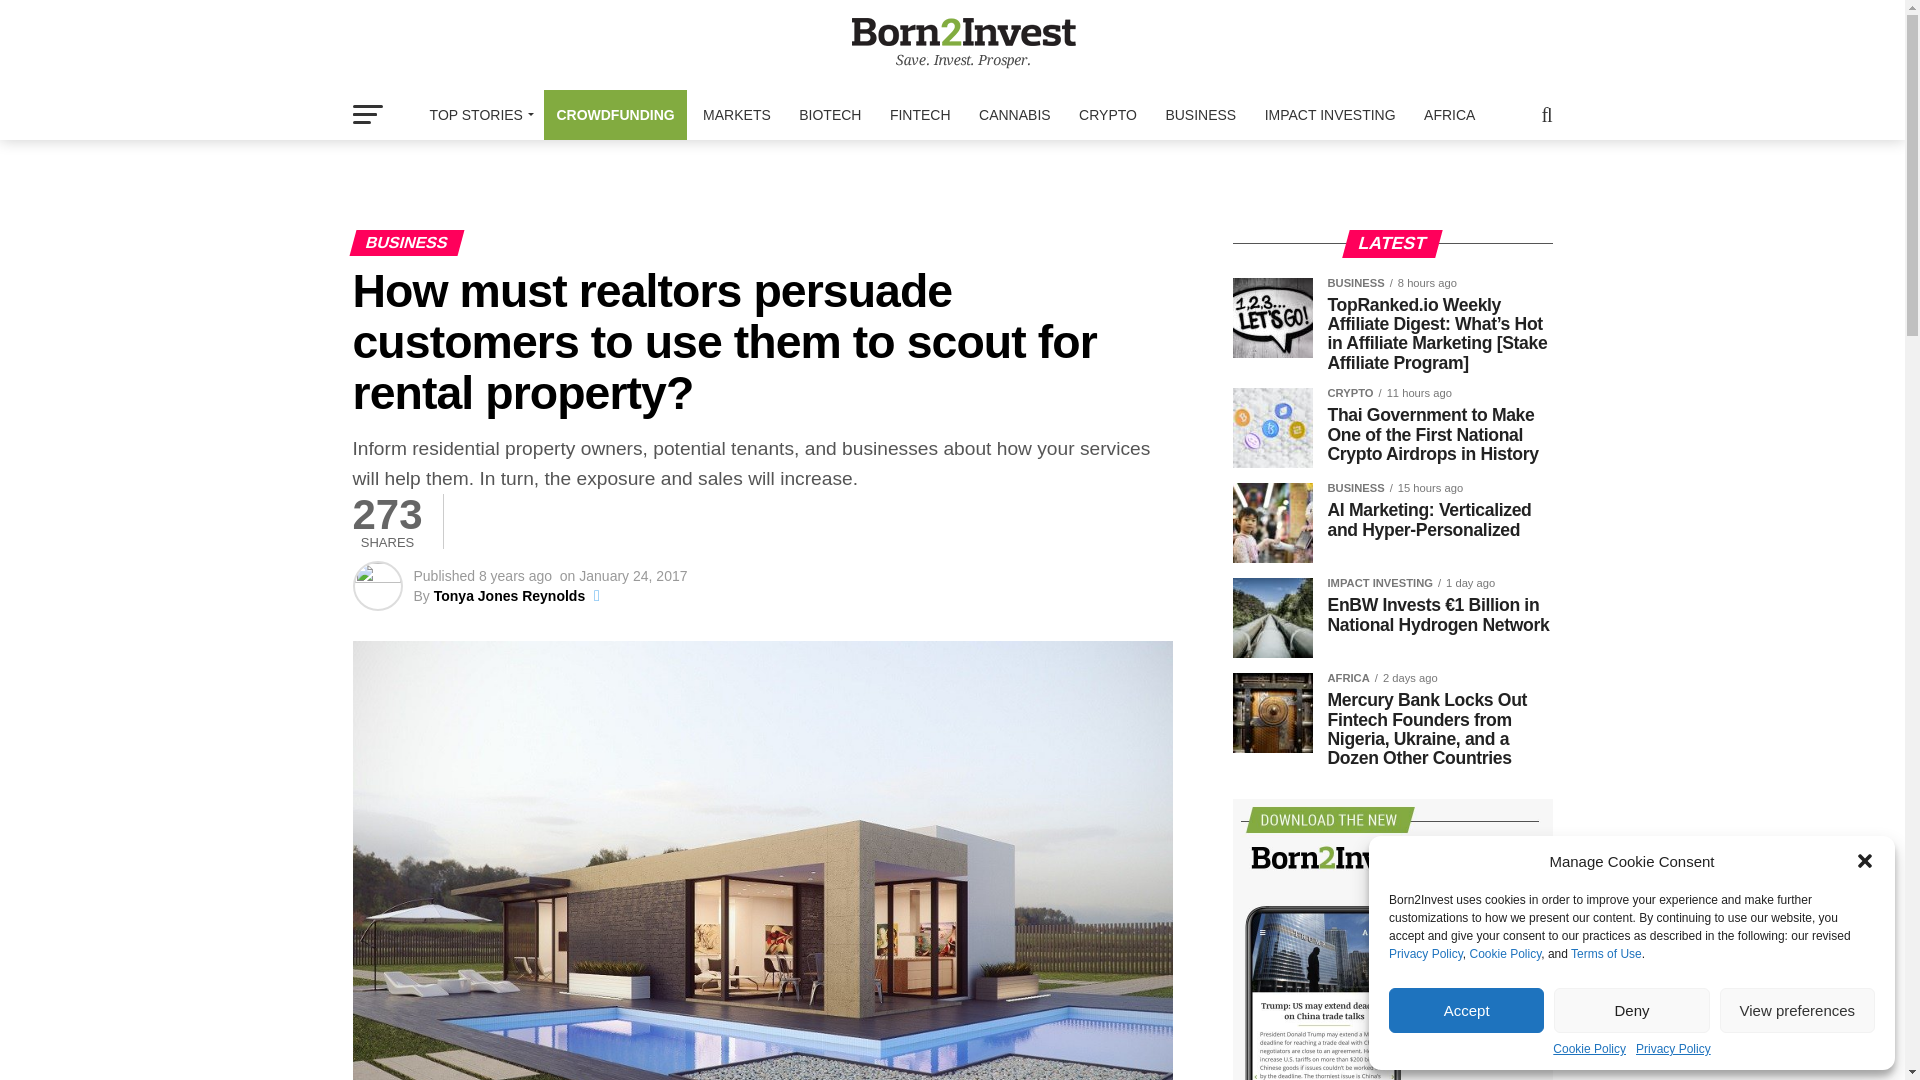  I want to click on BIOTECH, so click(830, 114).